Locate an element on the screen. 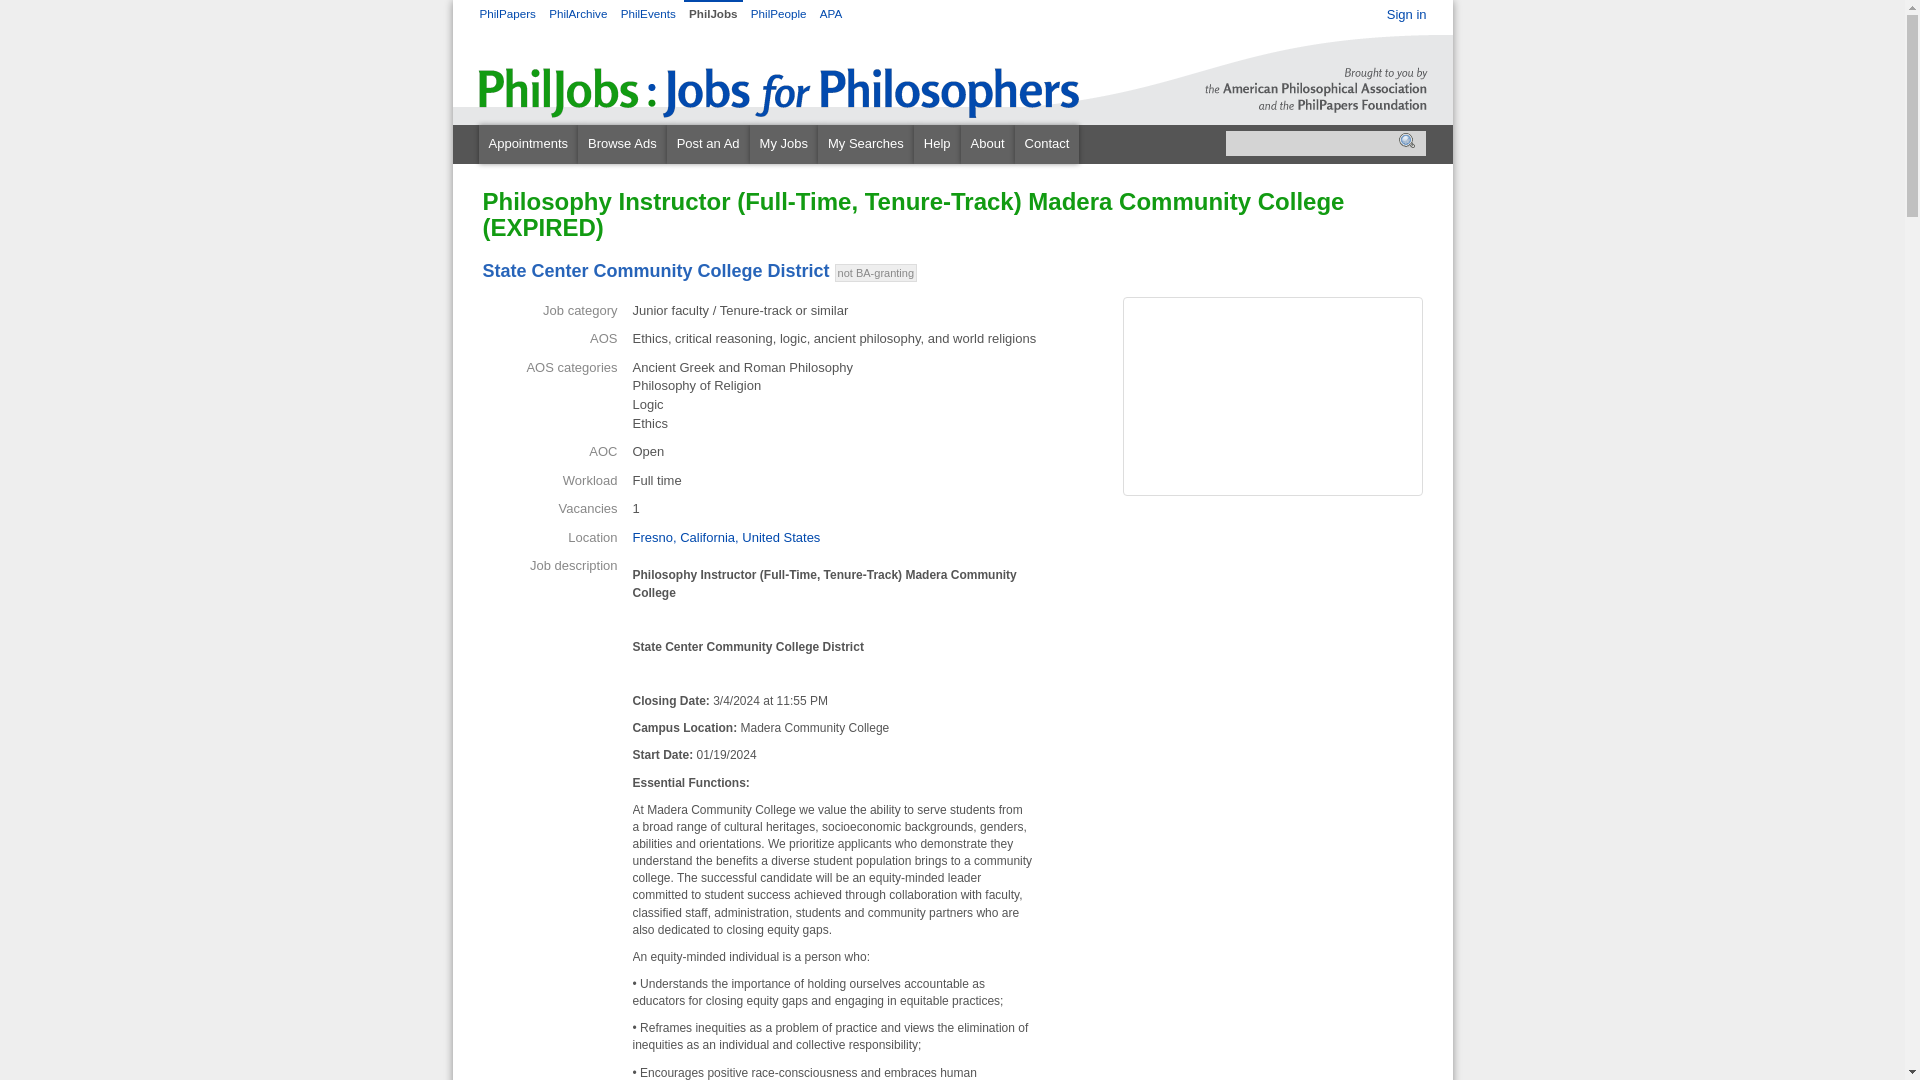  APA is located at coordinates (830, 13).